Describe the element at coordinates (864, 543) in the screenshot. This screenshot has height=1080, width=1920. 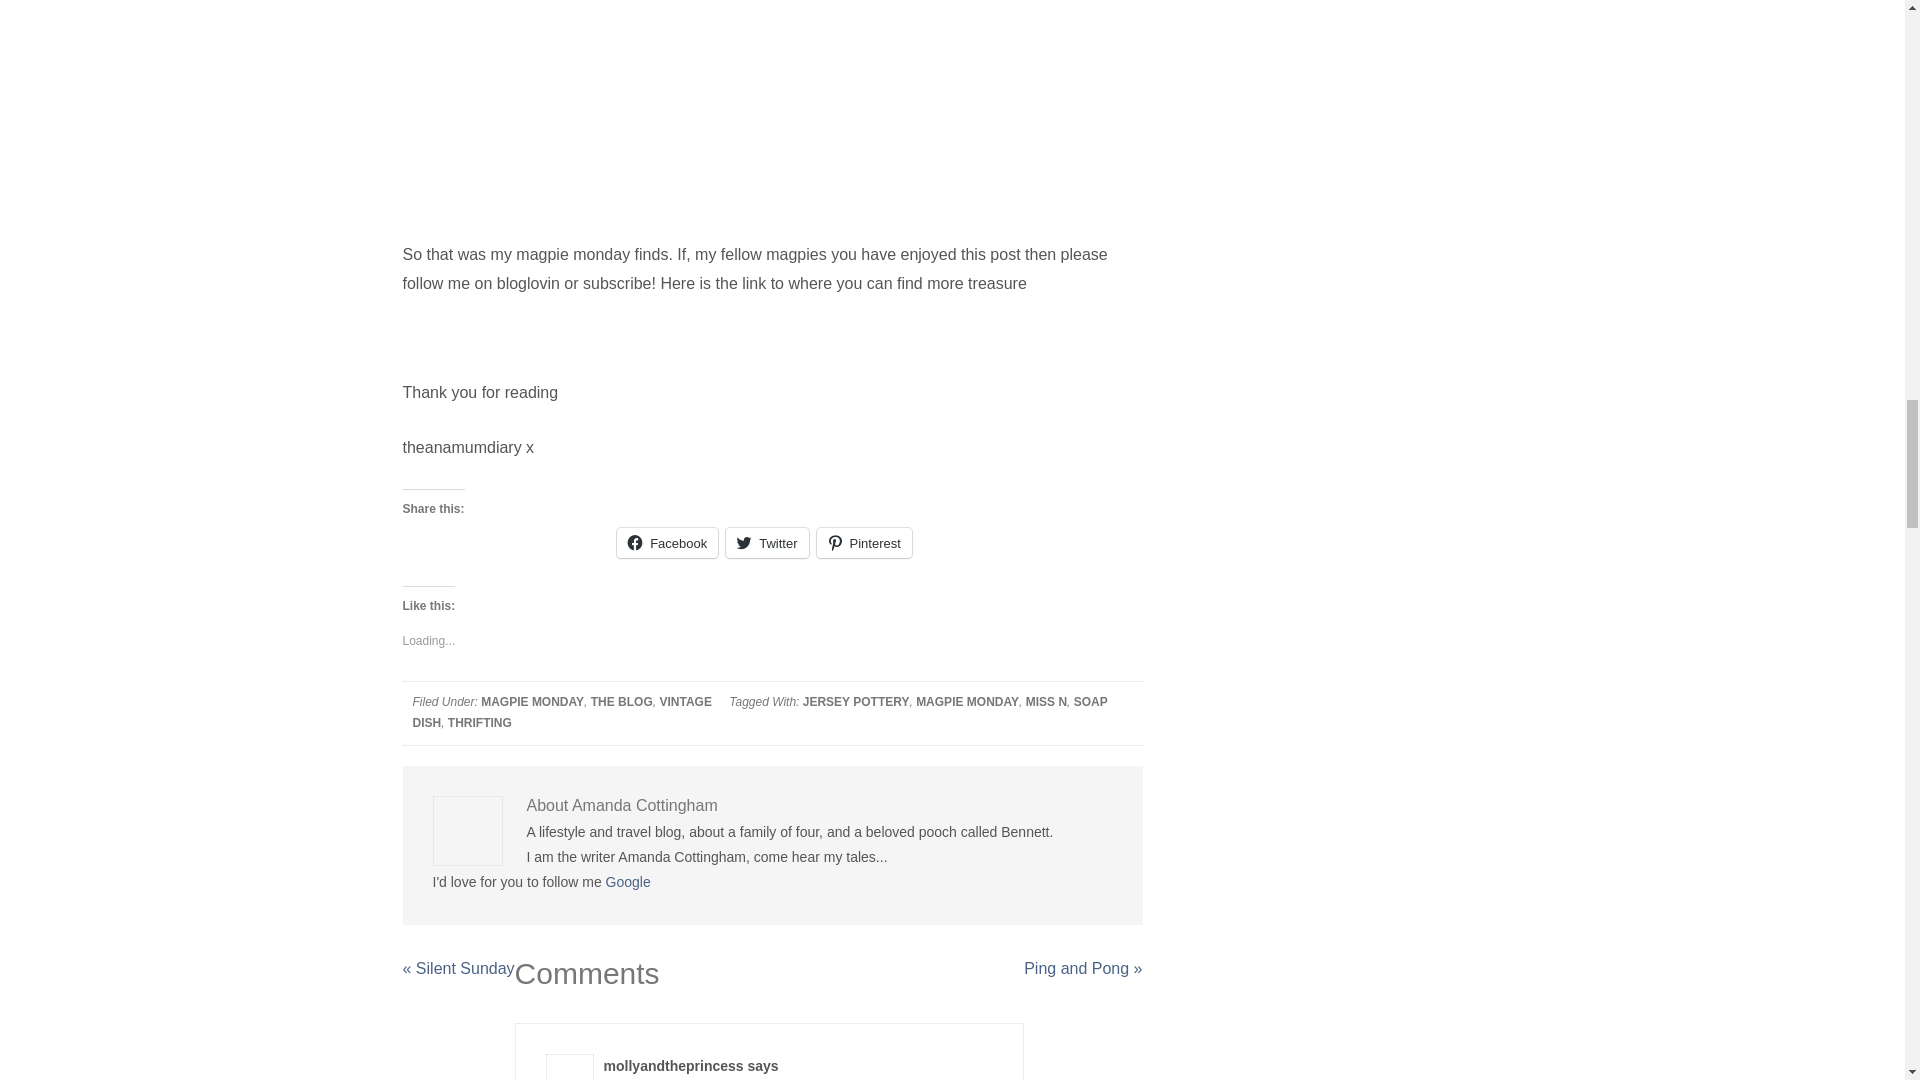
I see `Click to share on Pinterest` at that location.